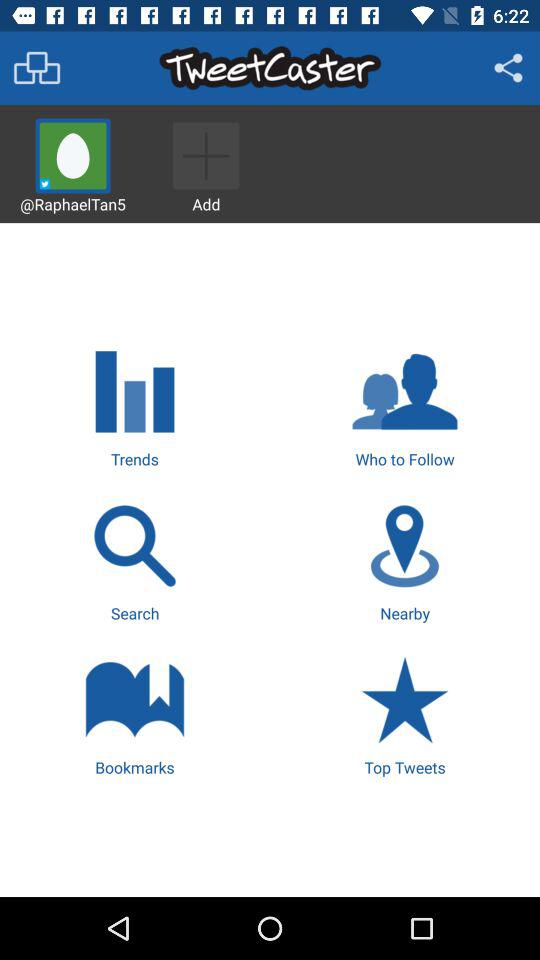 Image resolution: width=540 pixels, height=960 pixels. What do you see at coordinates (134, 560) in the screenshot?
I see `turn off the item to the left of the nearby item` at bounding box center [134, 560].